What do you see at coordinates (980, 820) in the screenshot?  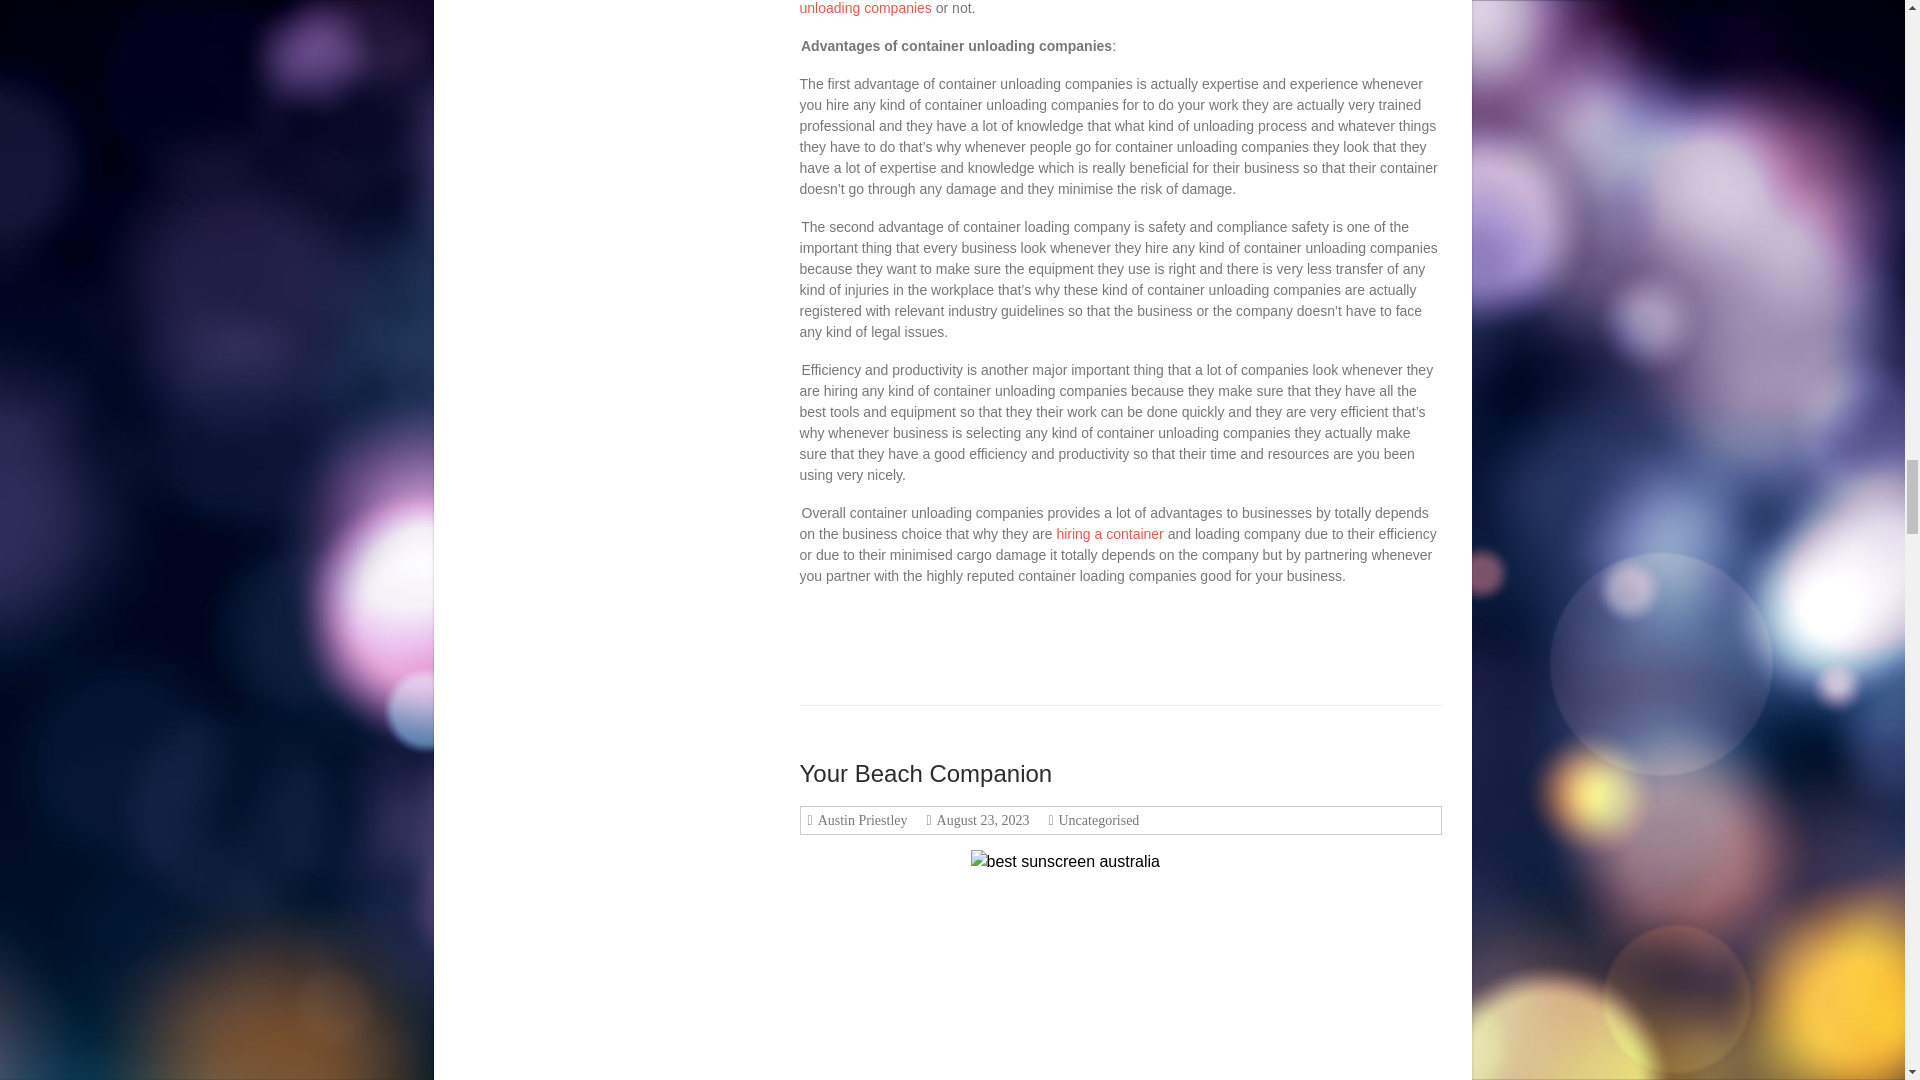 I see `August 23, 2023` at bounding box center [980, 820].